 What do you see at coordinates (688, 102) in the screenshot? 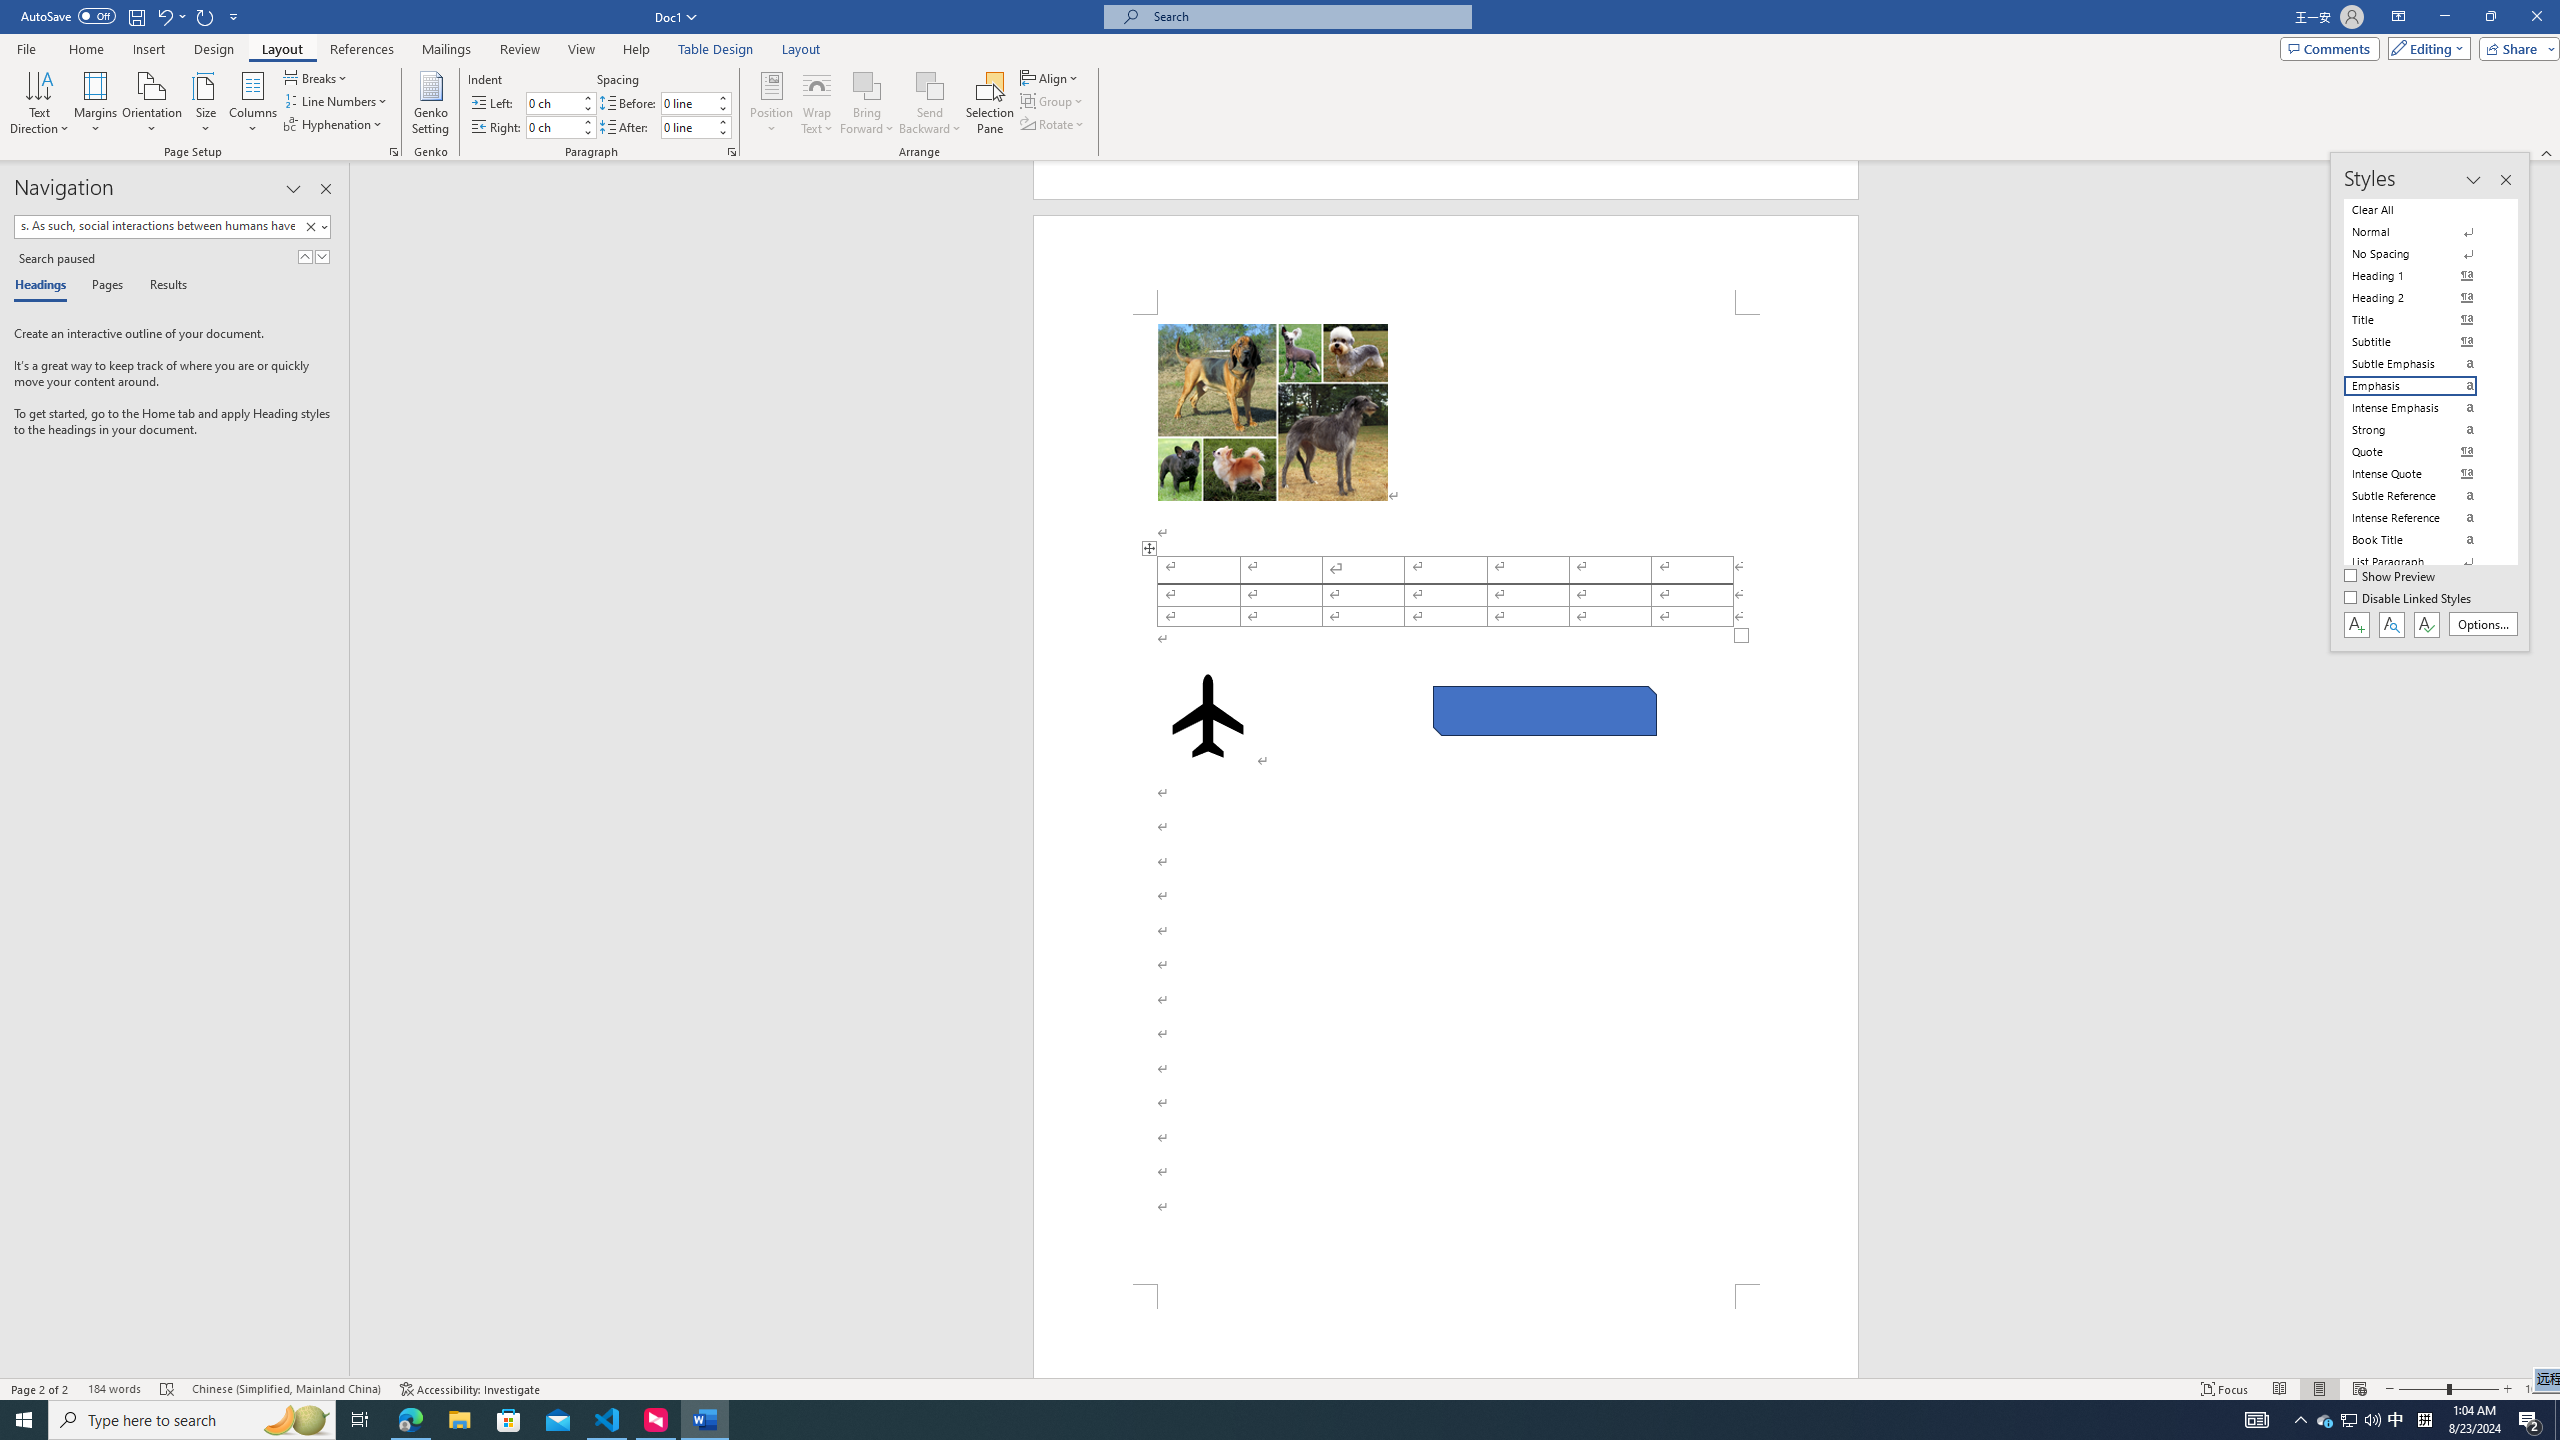
I see `Spacing Before` at bounding box center [688, 102].